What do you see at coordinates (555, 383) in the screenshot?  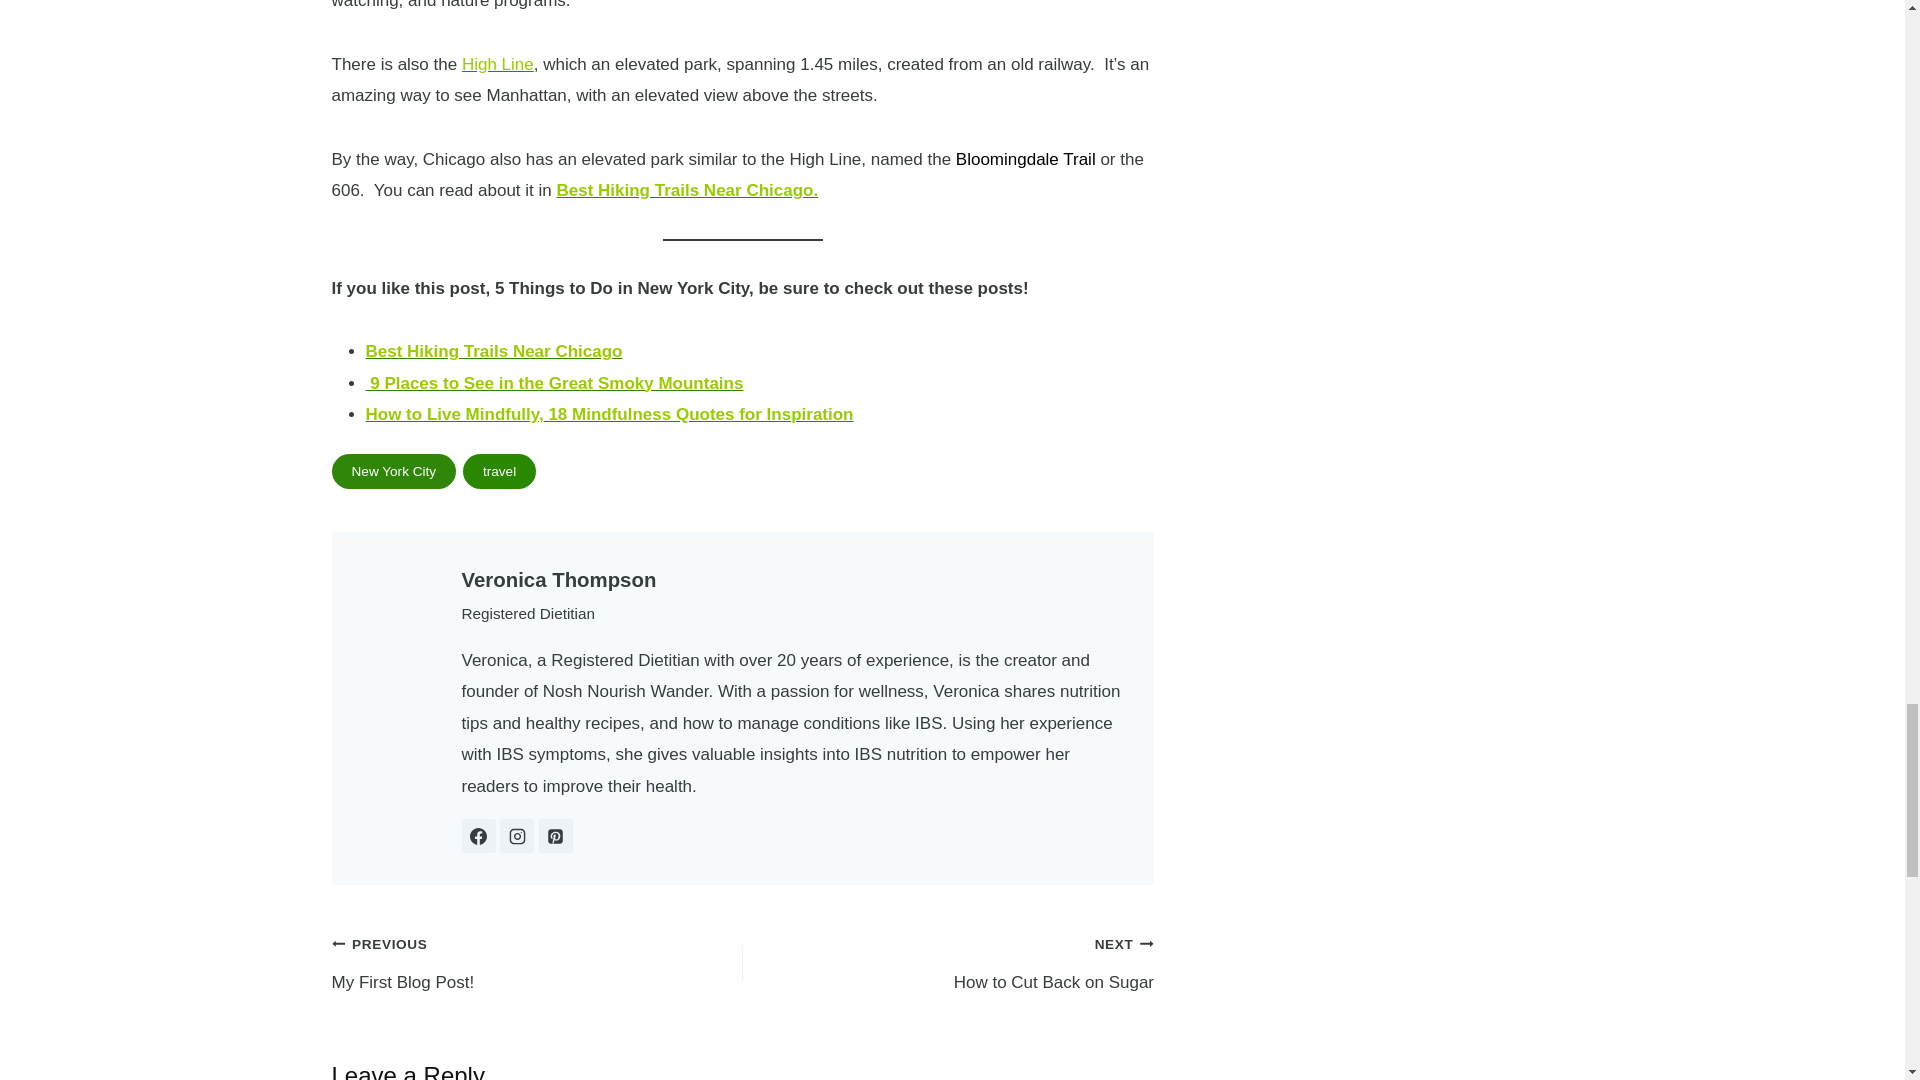 I see `Best Hiking Trails Near Chicago.` at bounding box center [555, 383].